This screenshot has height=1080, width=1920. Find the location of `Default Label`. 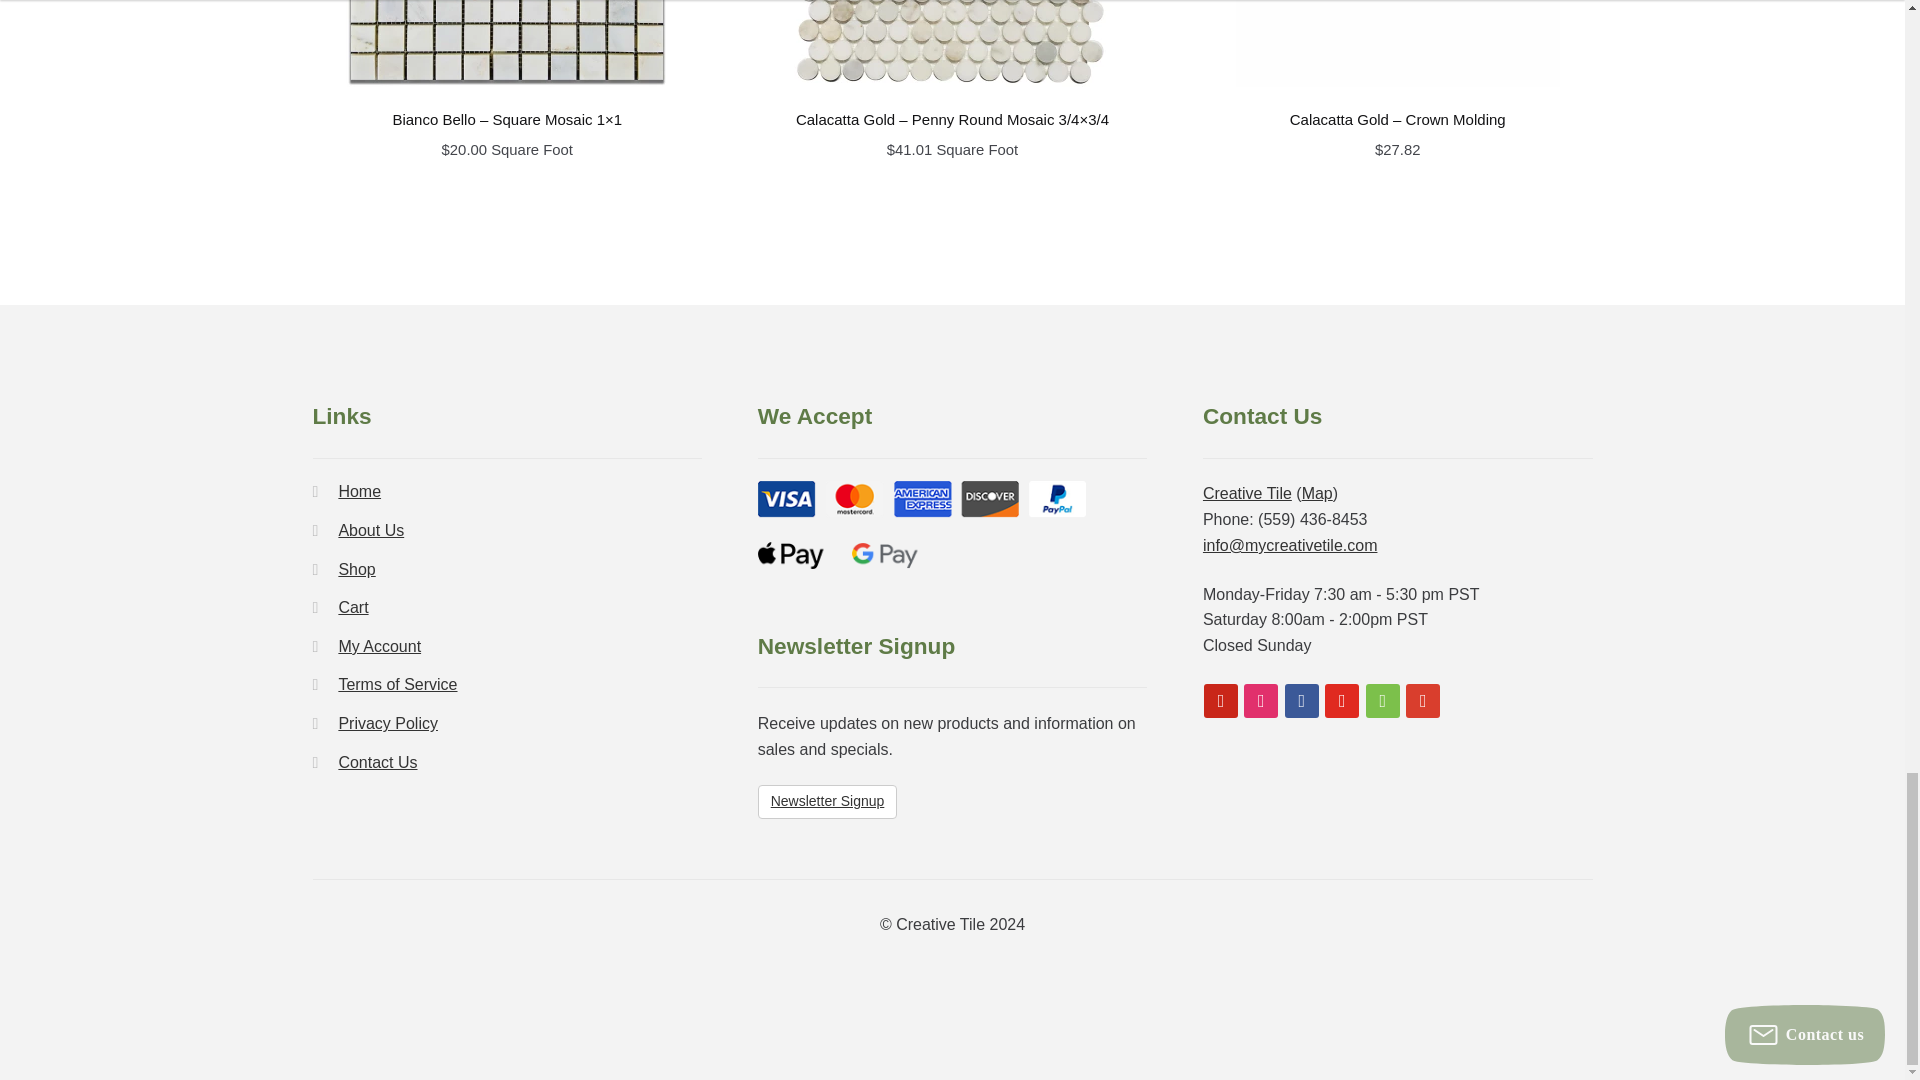

Default Label is located at coordinates (1382, 700).